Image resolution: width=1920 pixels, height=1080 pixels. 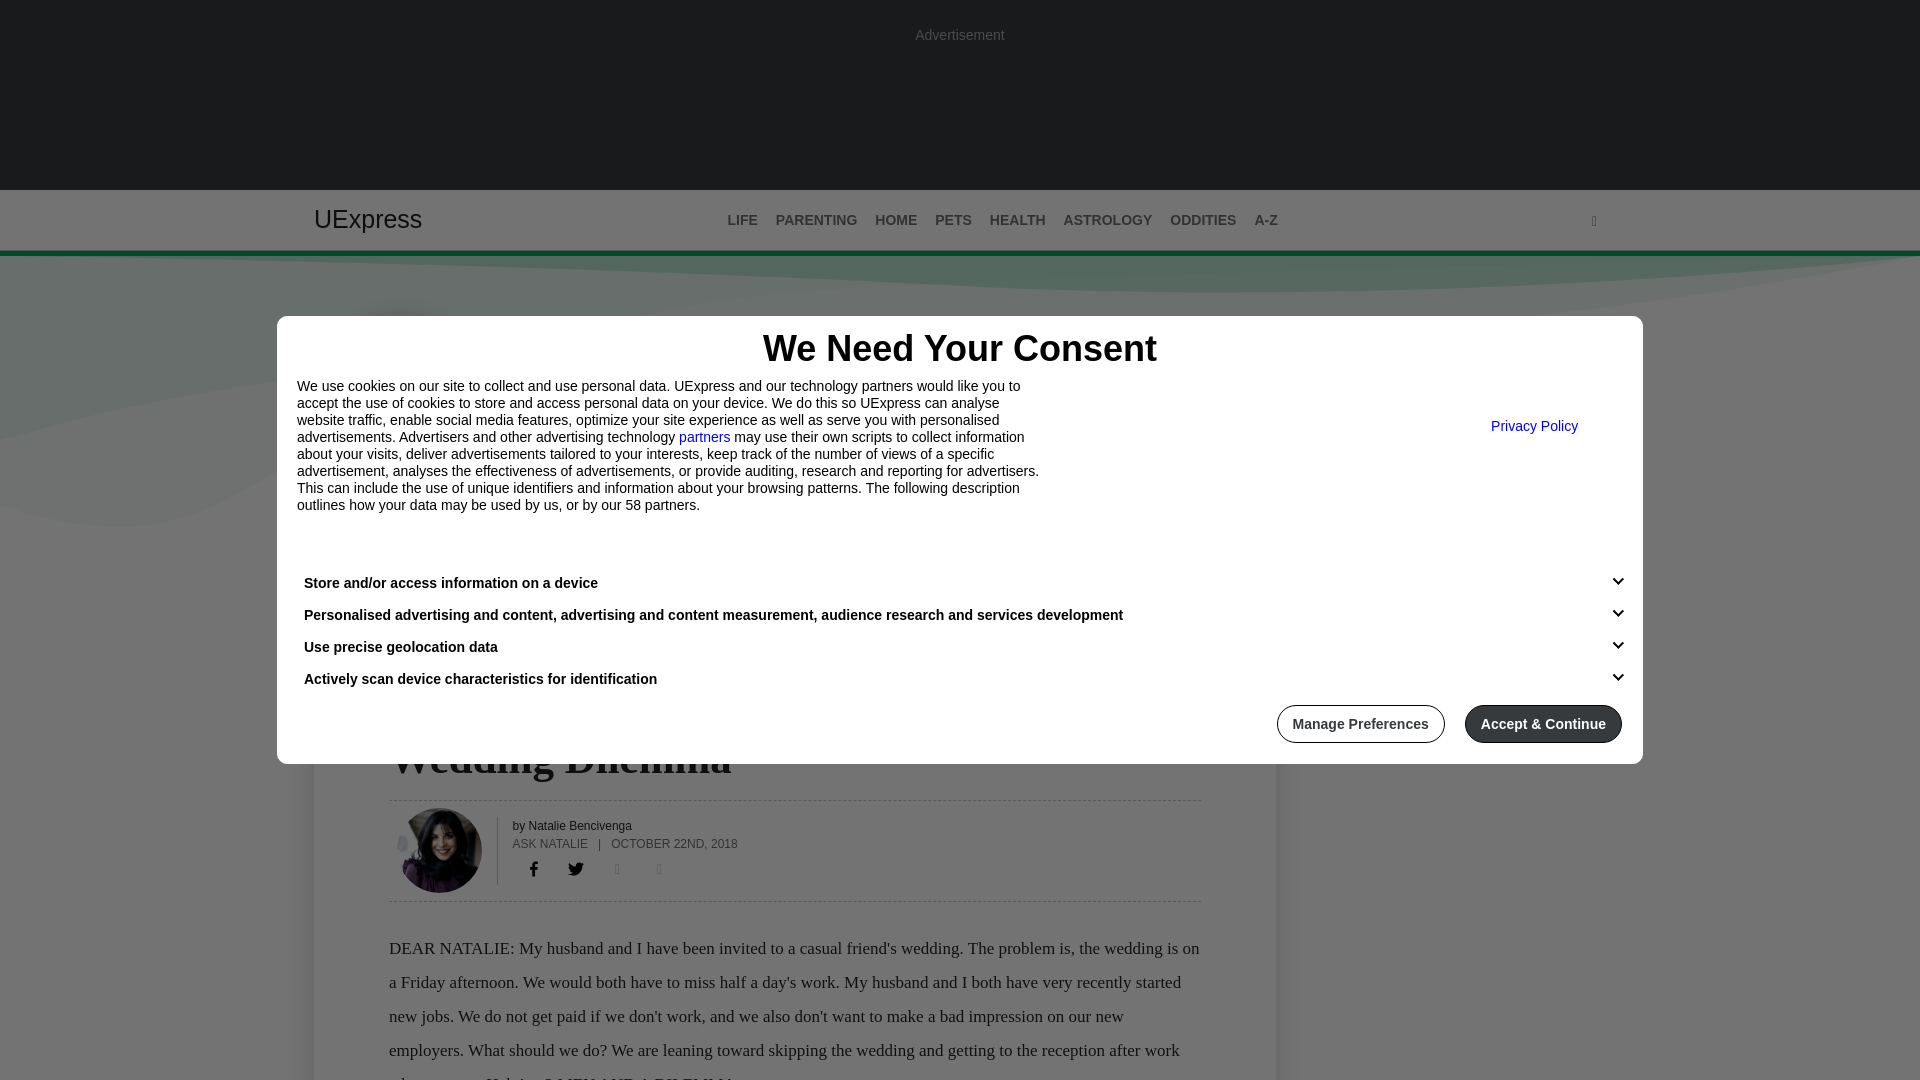 What do you see at coordinates (1018, 220) in the screenshot?
I see `HEALTH` at bounding box center [1018, 220].